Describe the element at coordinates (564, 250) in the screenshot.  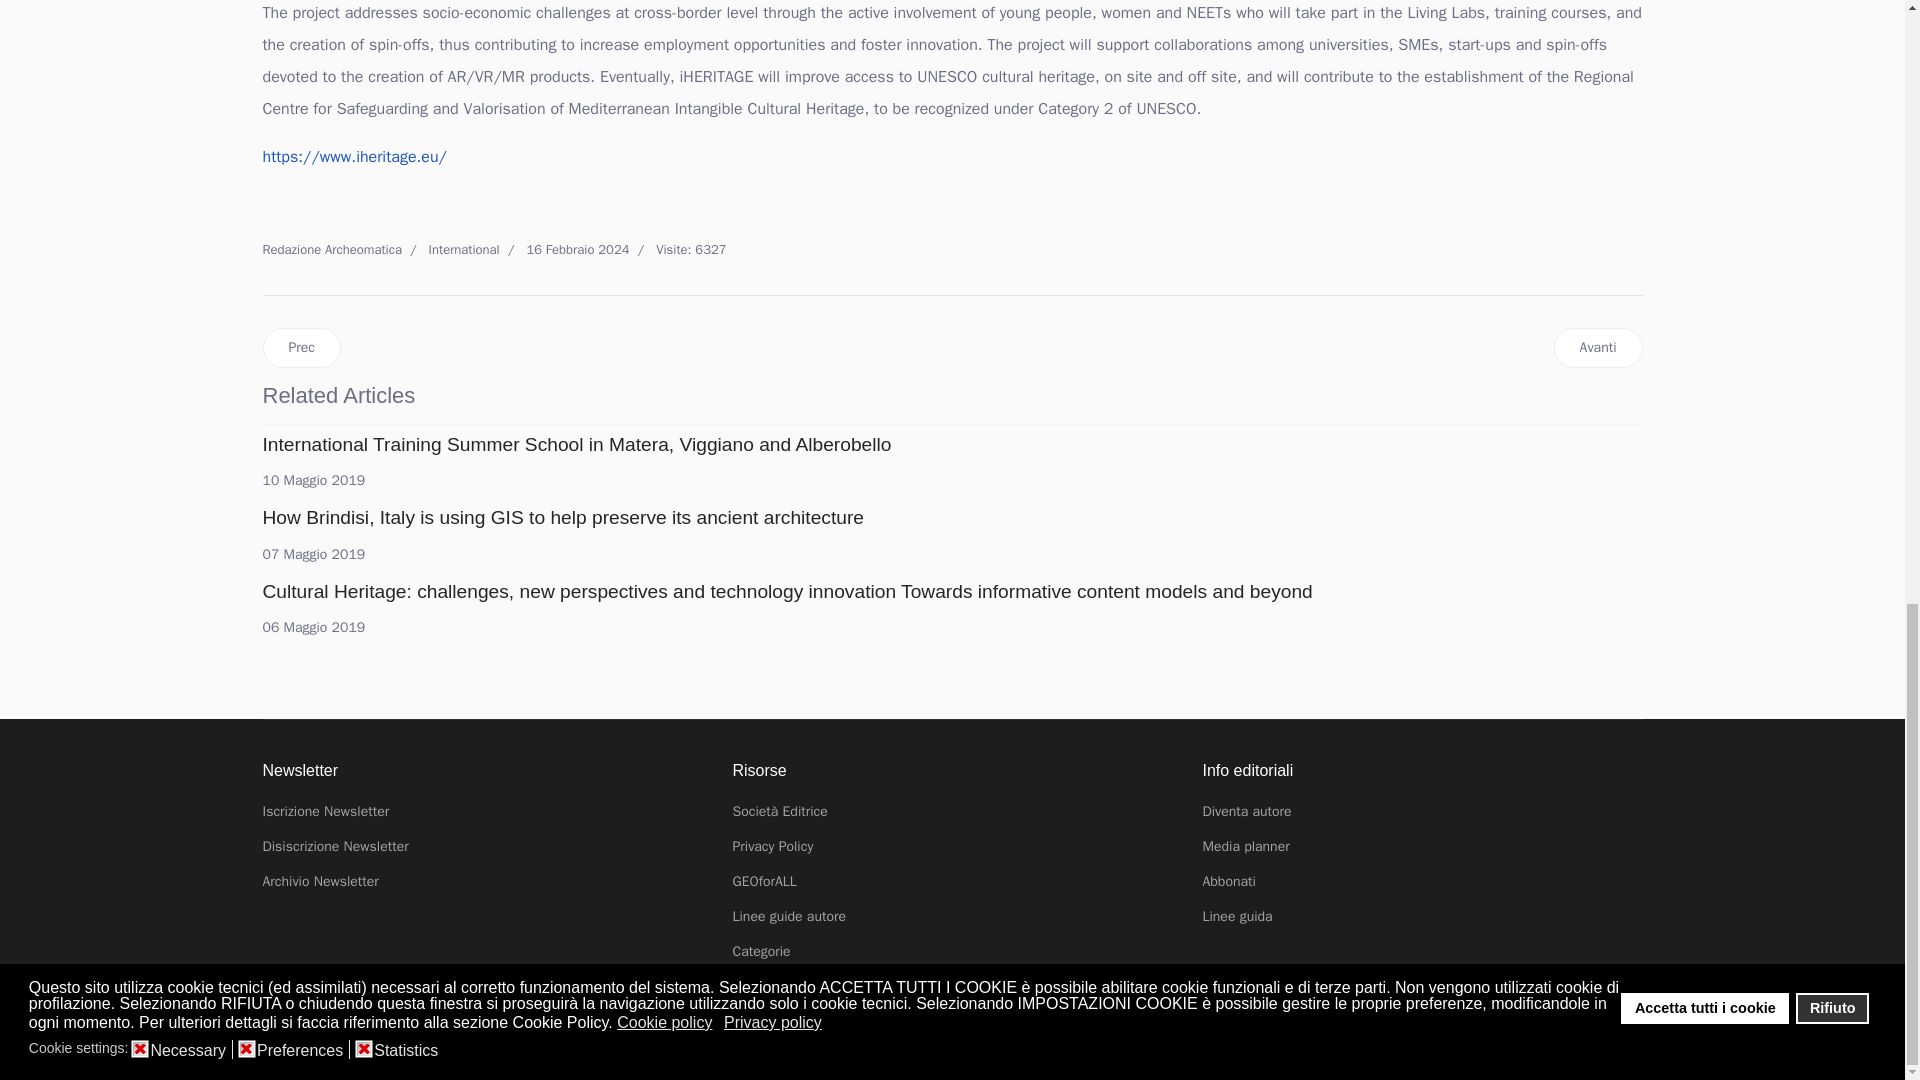
I see `Pubblicato: 16 Febbraio 2024` at that location.